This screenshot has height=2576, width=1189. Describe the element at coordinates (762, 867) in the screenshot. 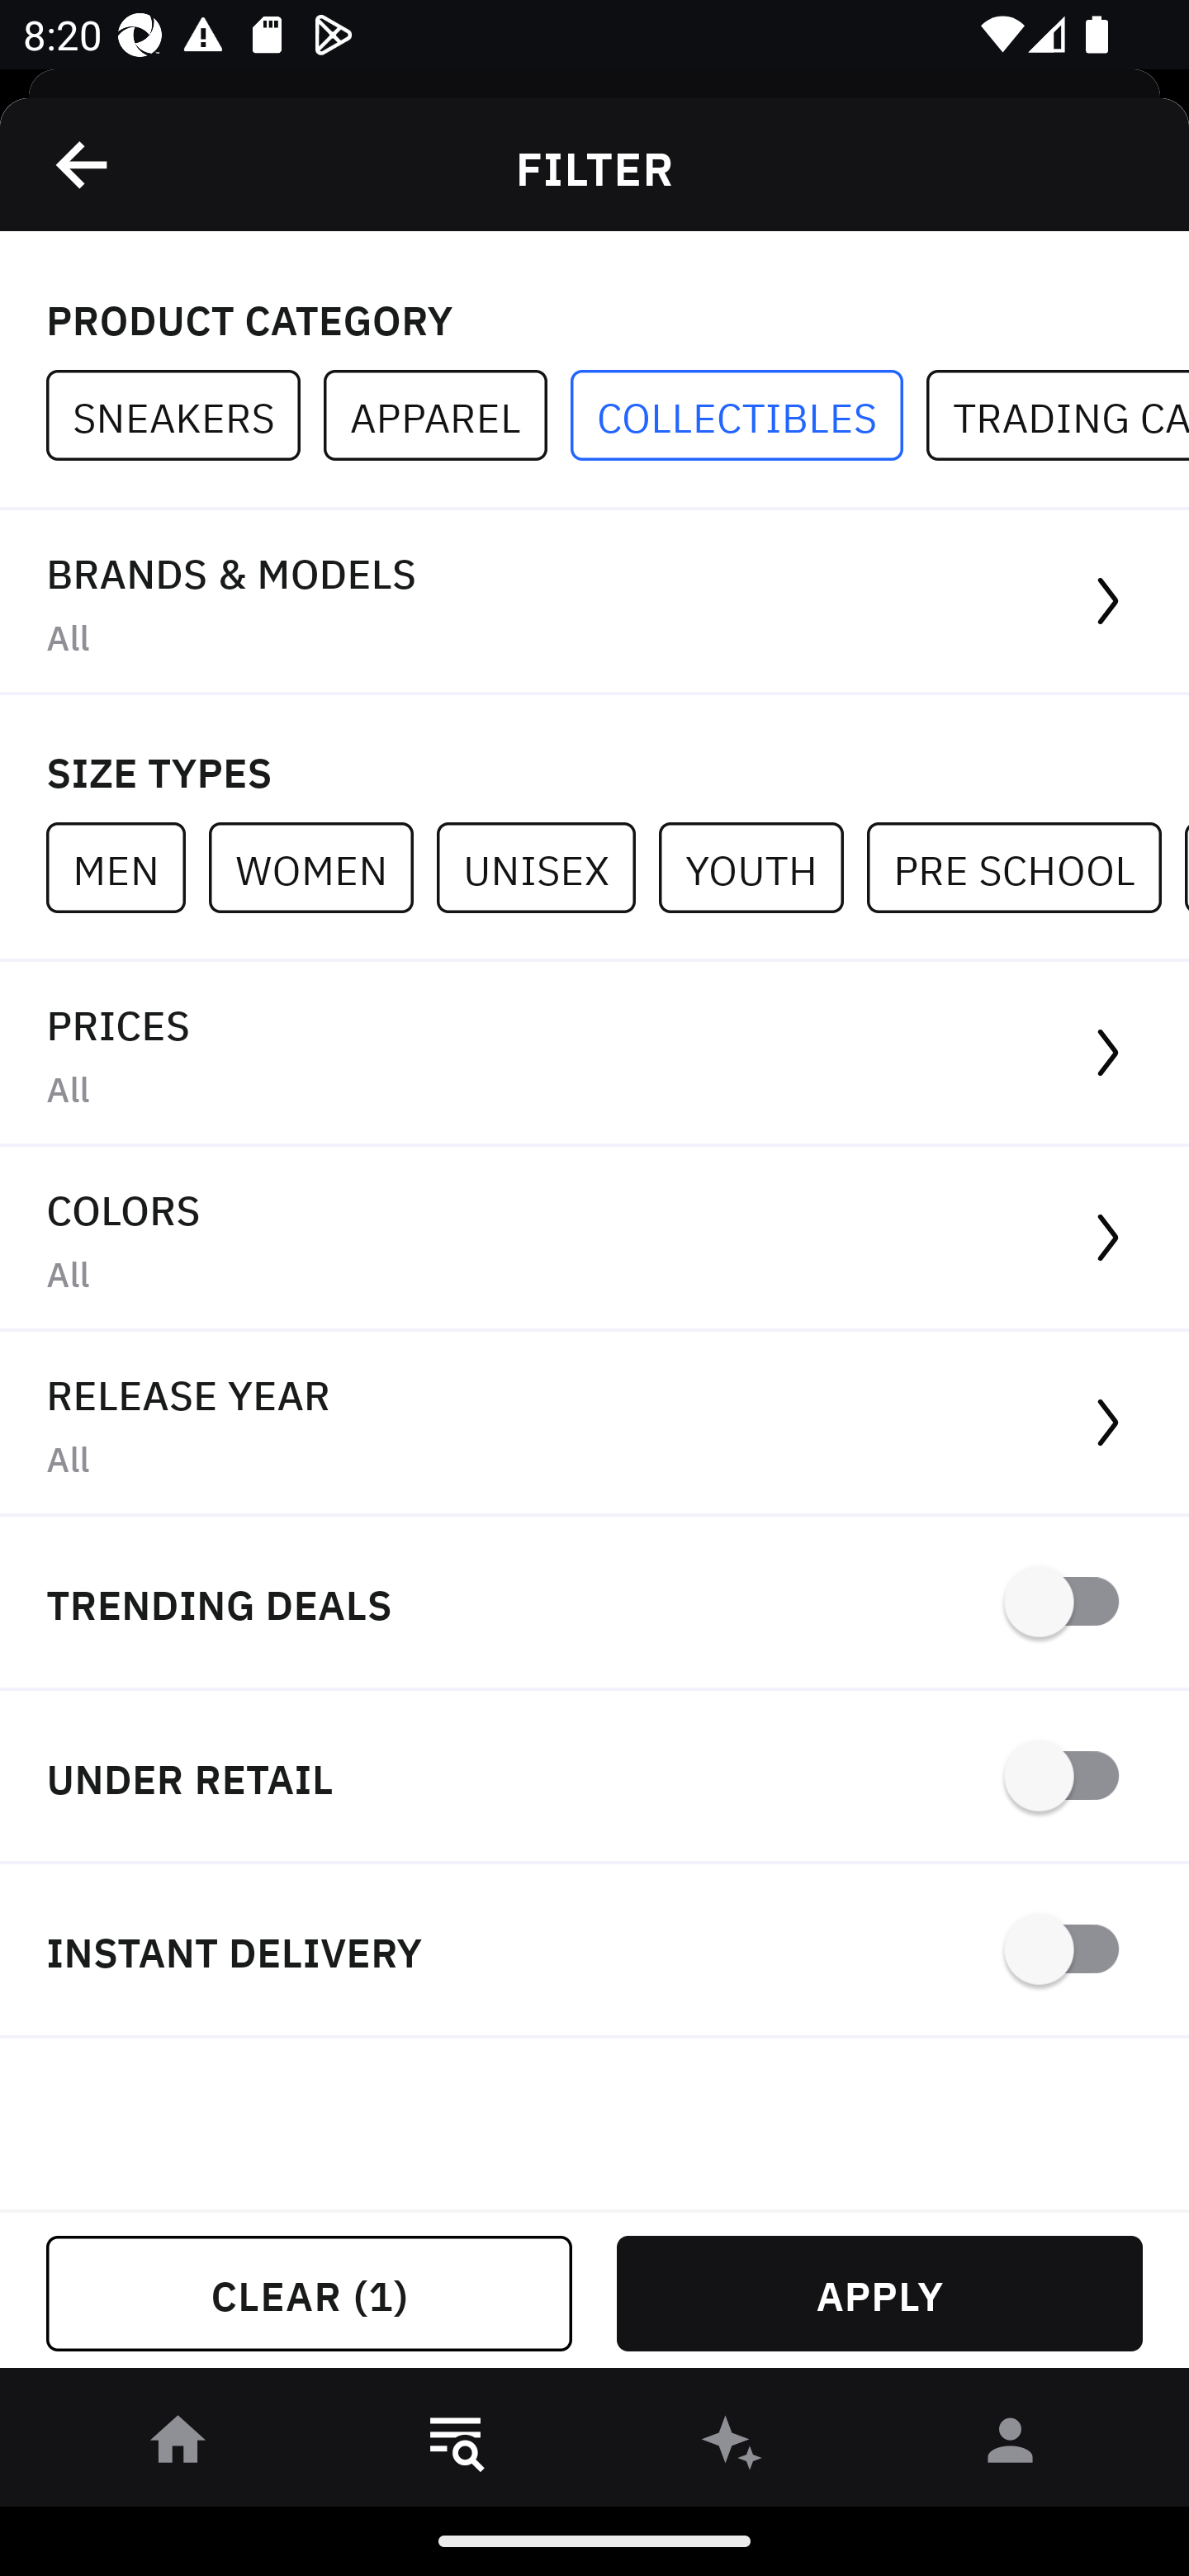

I see `YOUTH` at that location.